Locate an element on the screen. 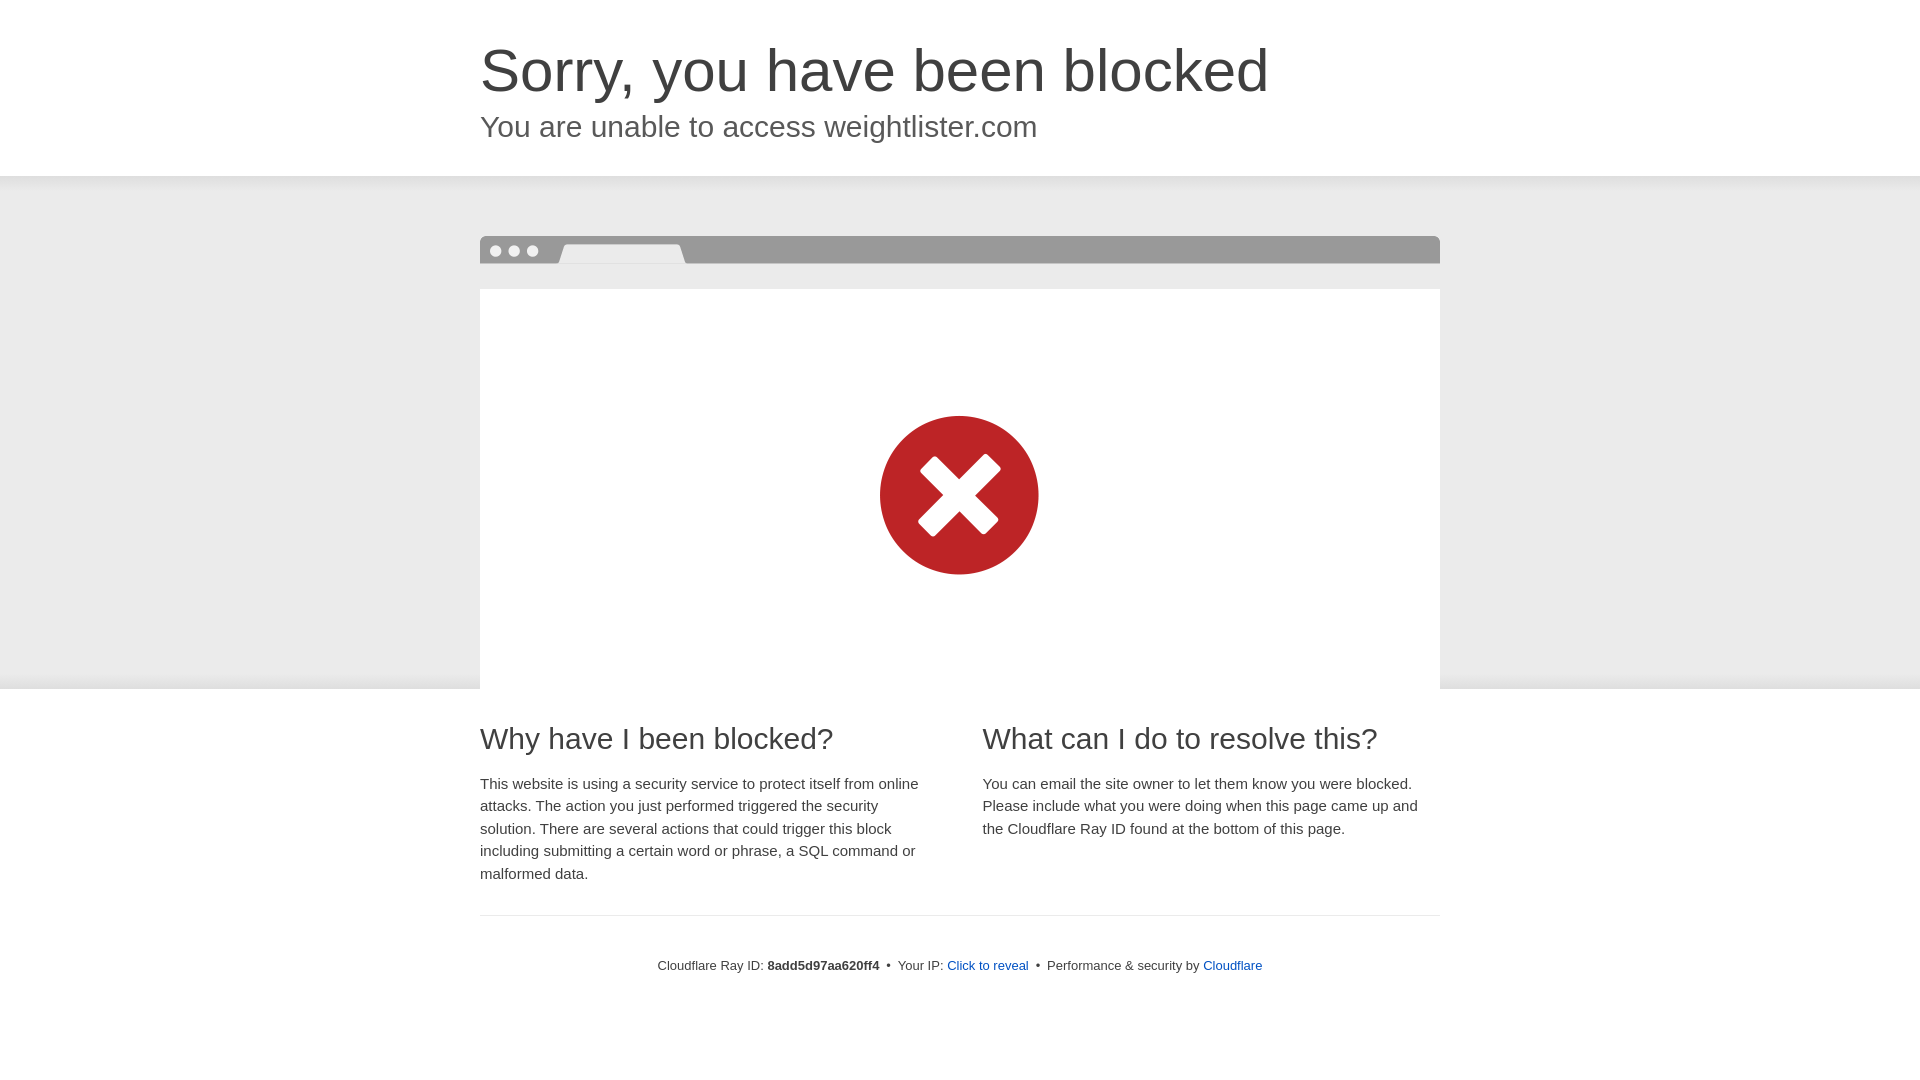  Cloudflare is located at coordinates (1232, 965).